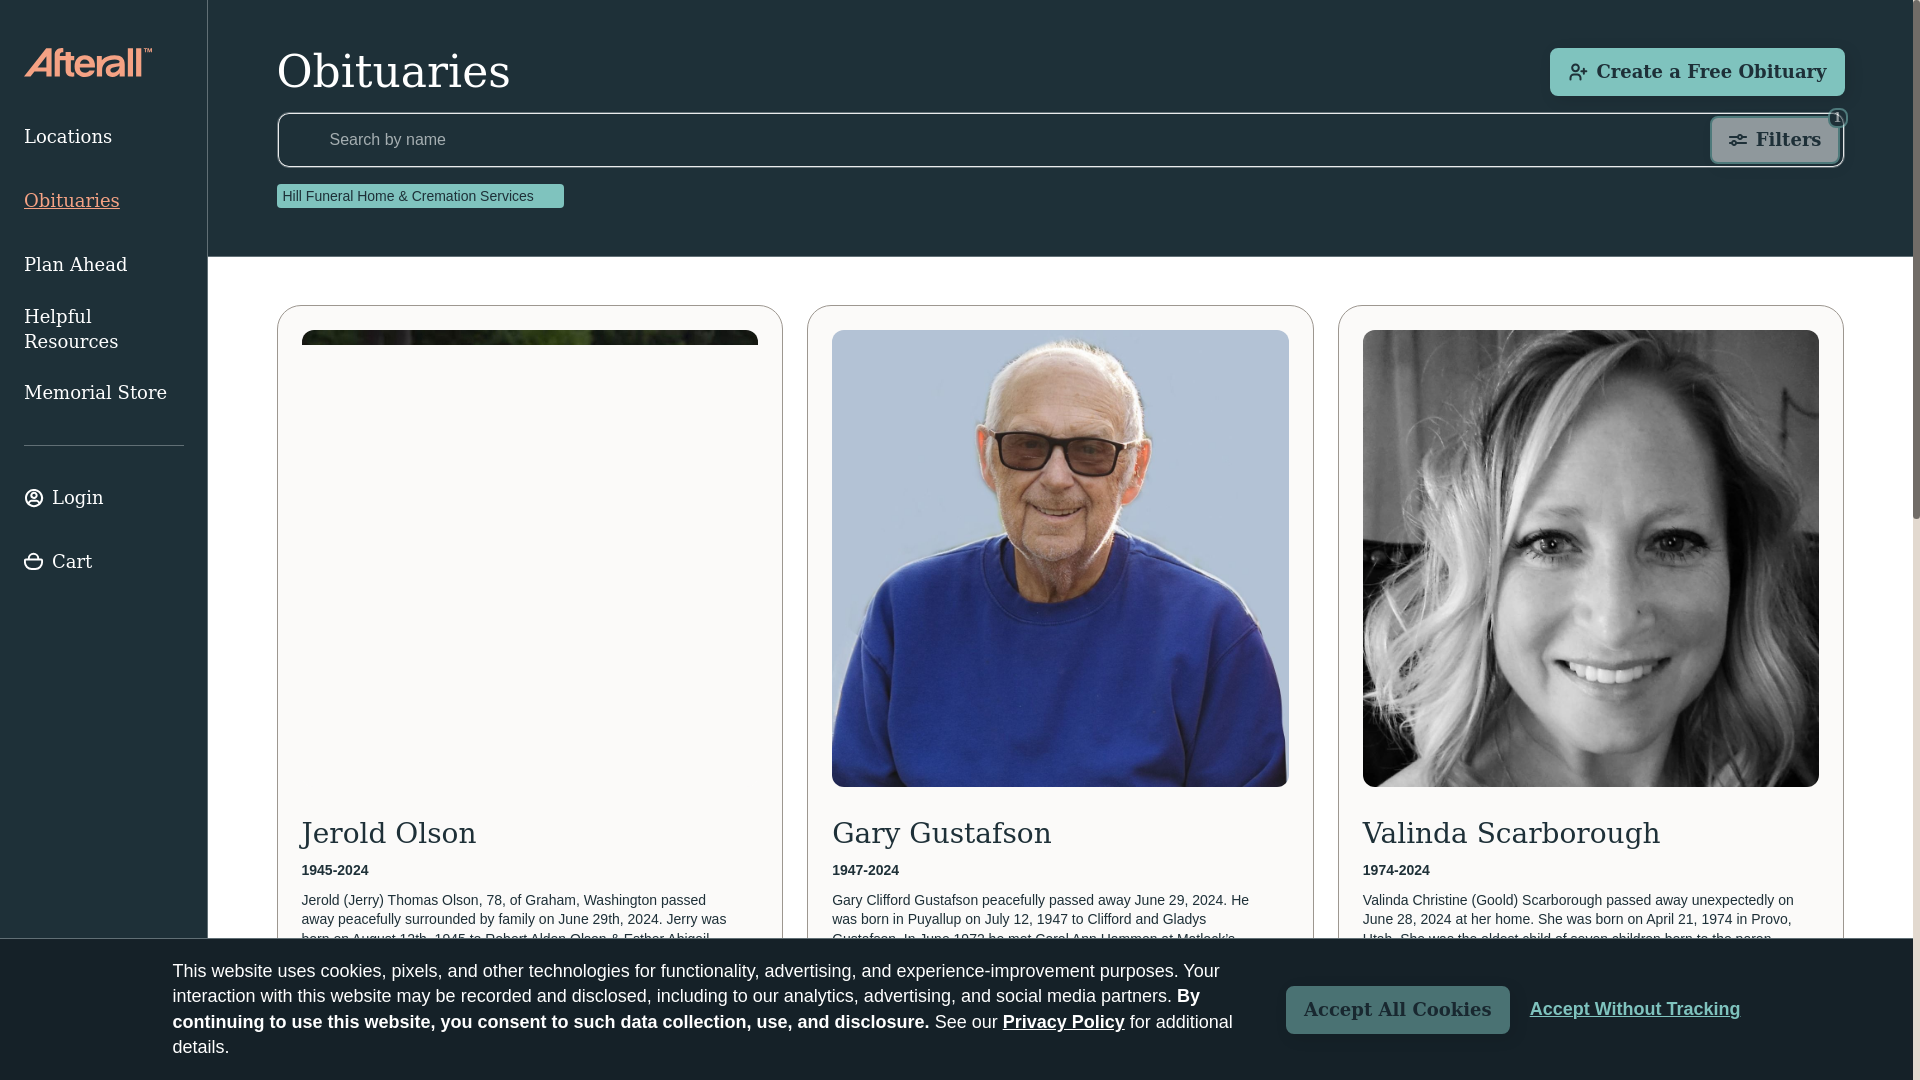  I want to click on Memorial Store, so click(104, 392).